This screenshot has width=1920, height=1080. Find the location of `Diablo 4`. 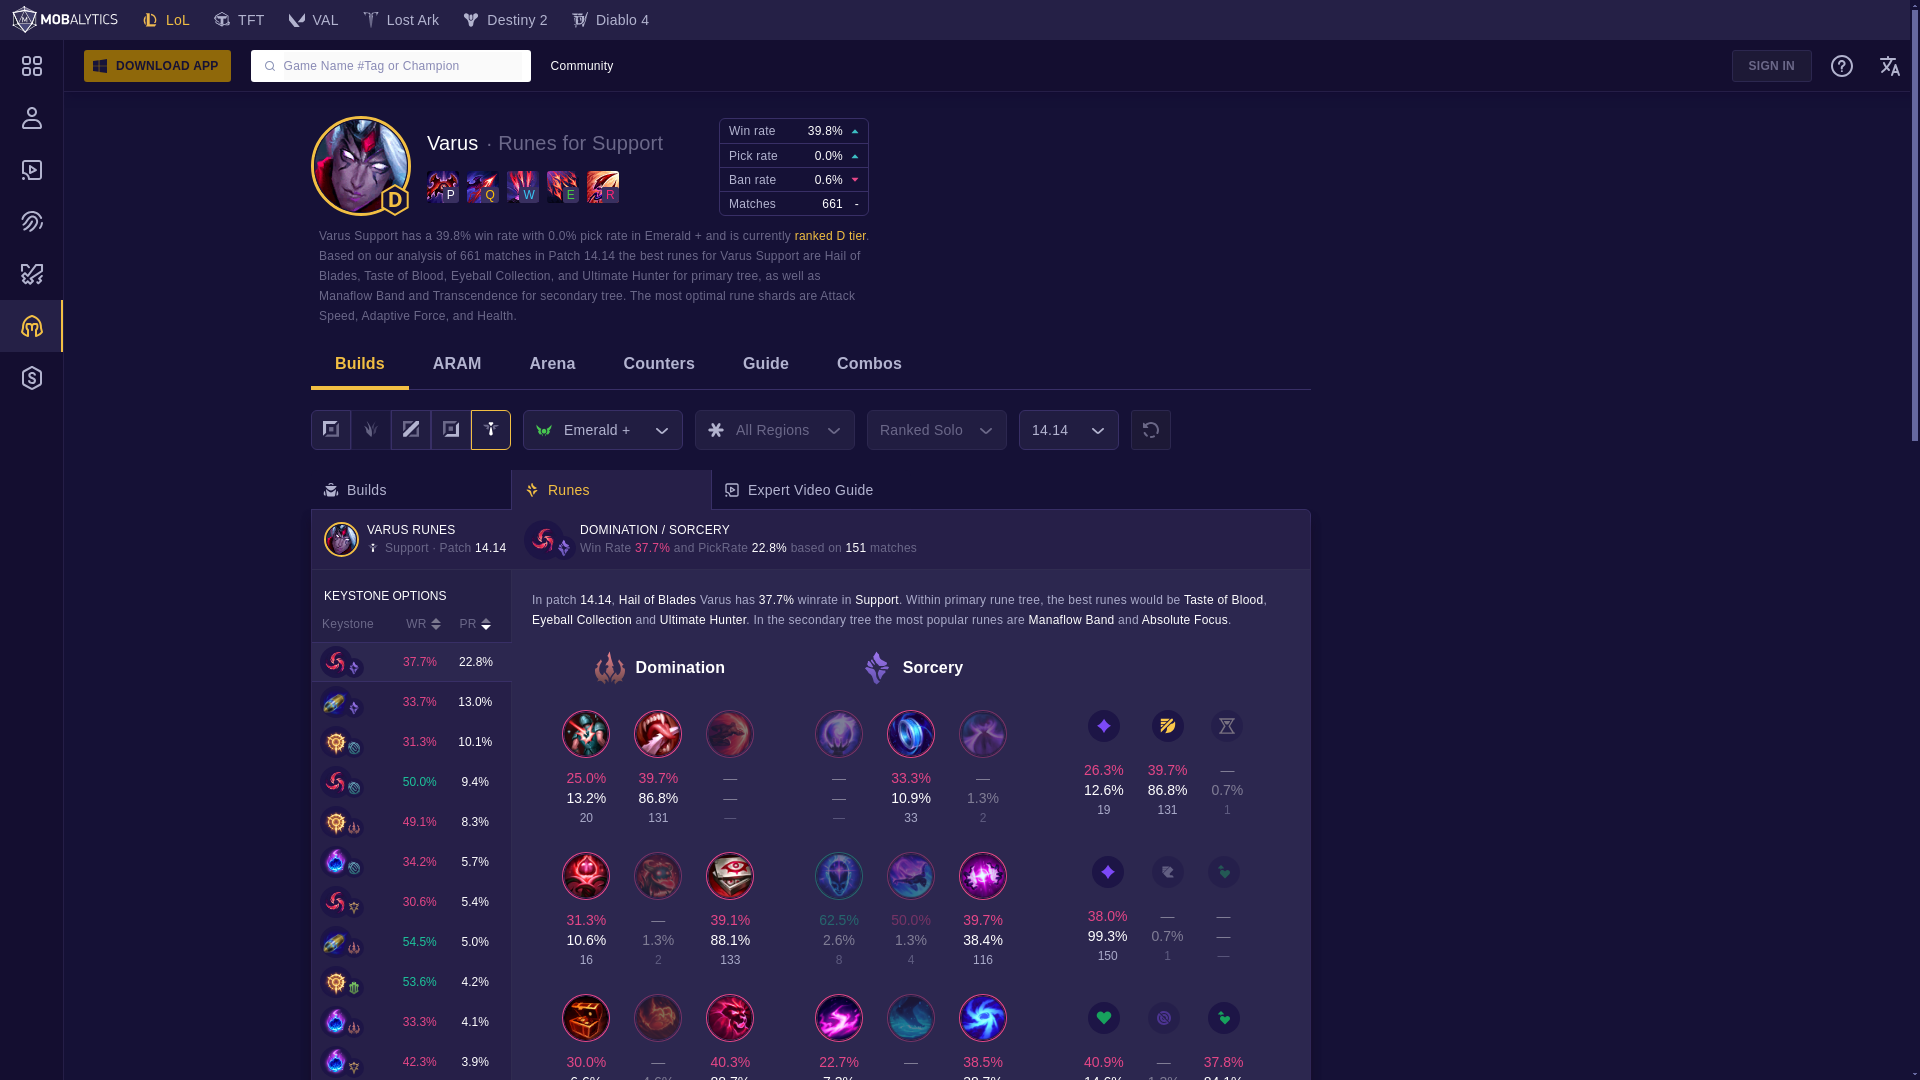

Diablo 4 is located at coordinates (610, 20).